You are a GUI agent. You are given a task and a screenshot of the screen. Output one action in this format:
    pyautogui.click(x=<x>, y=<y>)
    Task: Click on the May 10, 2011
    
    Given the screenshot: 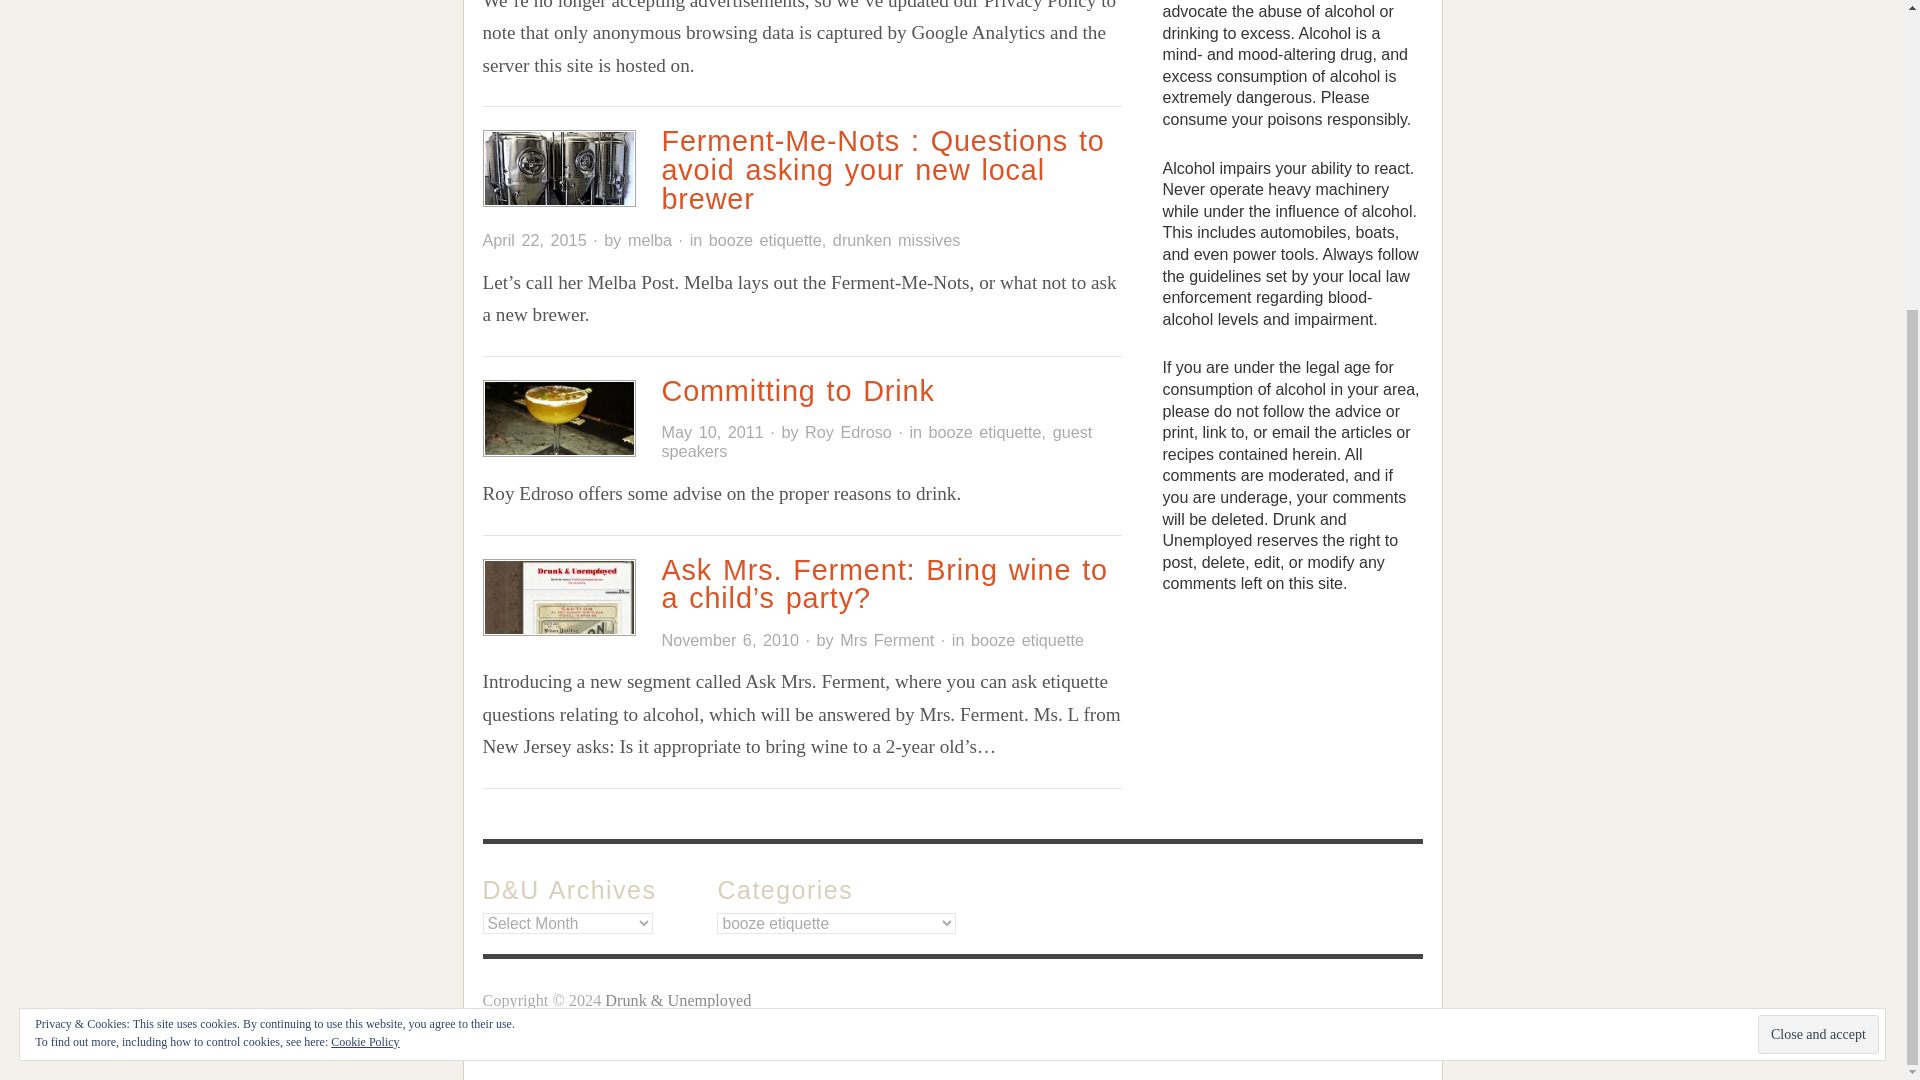 What is the action you would take?
    pyautogui.click(x=711, y=432)
    